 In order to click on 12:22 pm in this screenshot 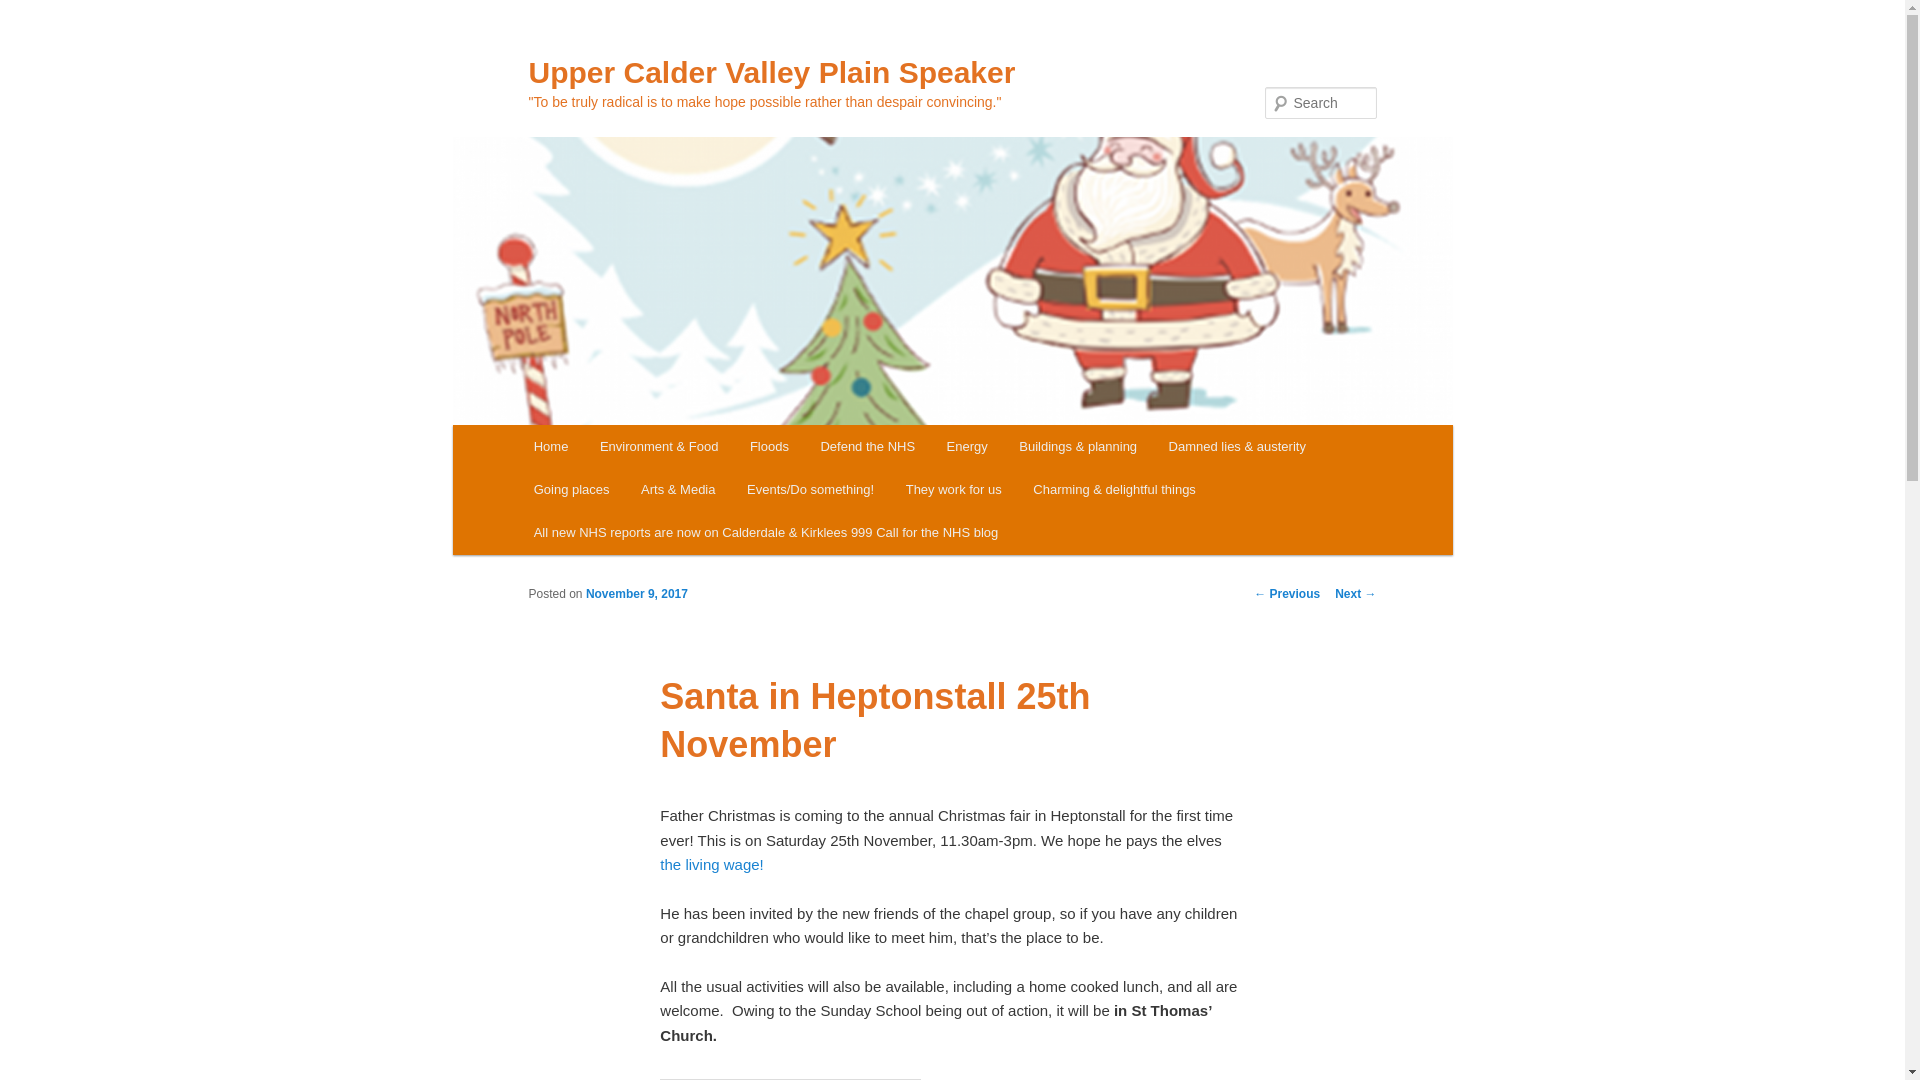, I will do `click(636, 594)`.